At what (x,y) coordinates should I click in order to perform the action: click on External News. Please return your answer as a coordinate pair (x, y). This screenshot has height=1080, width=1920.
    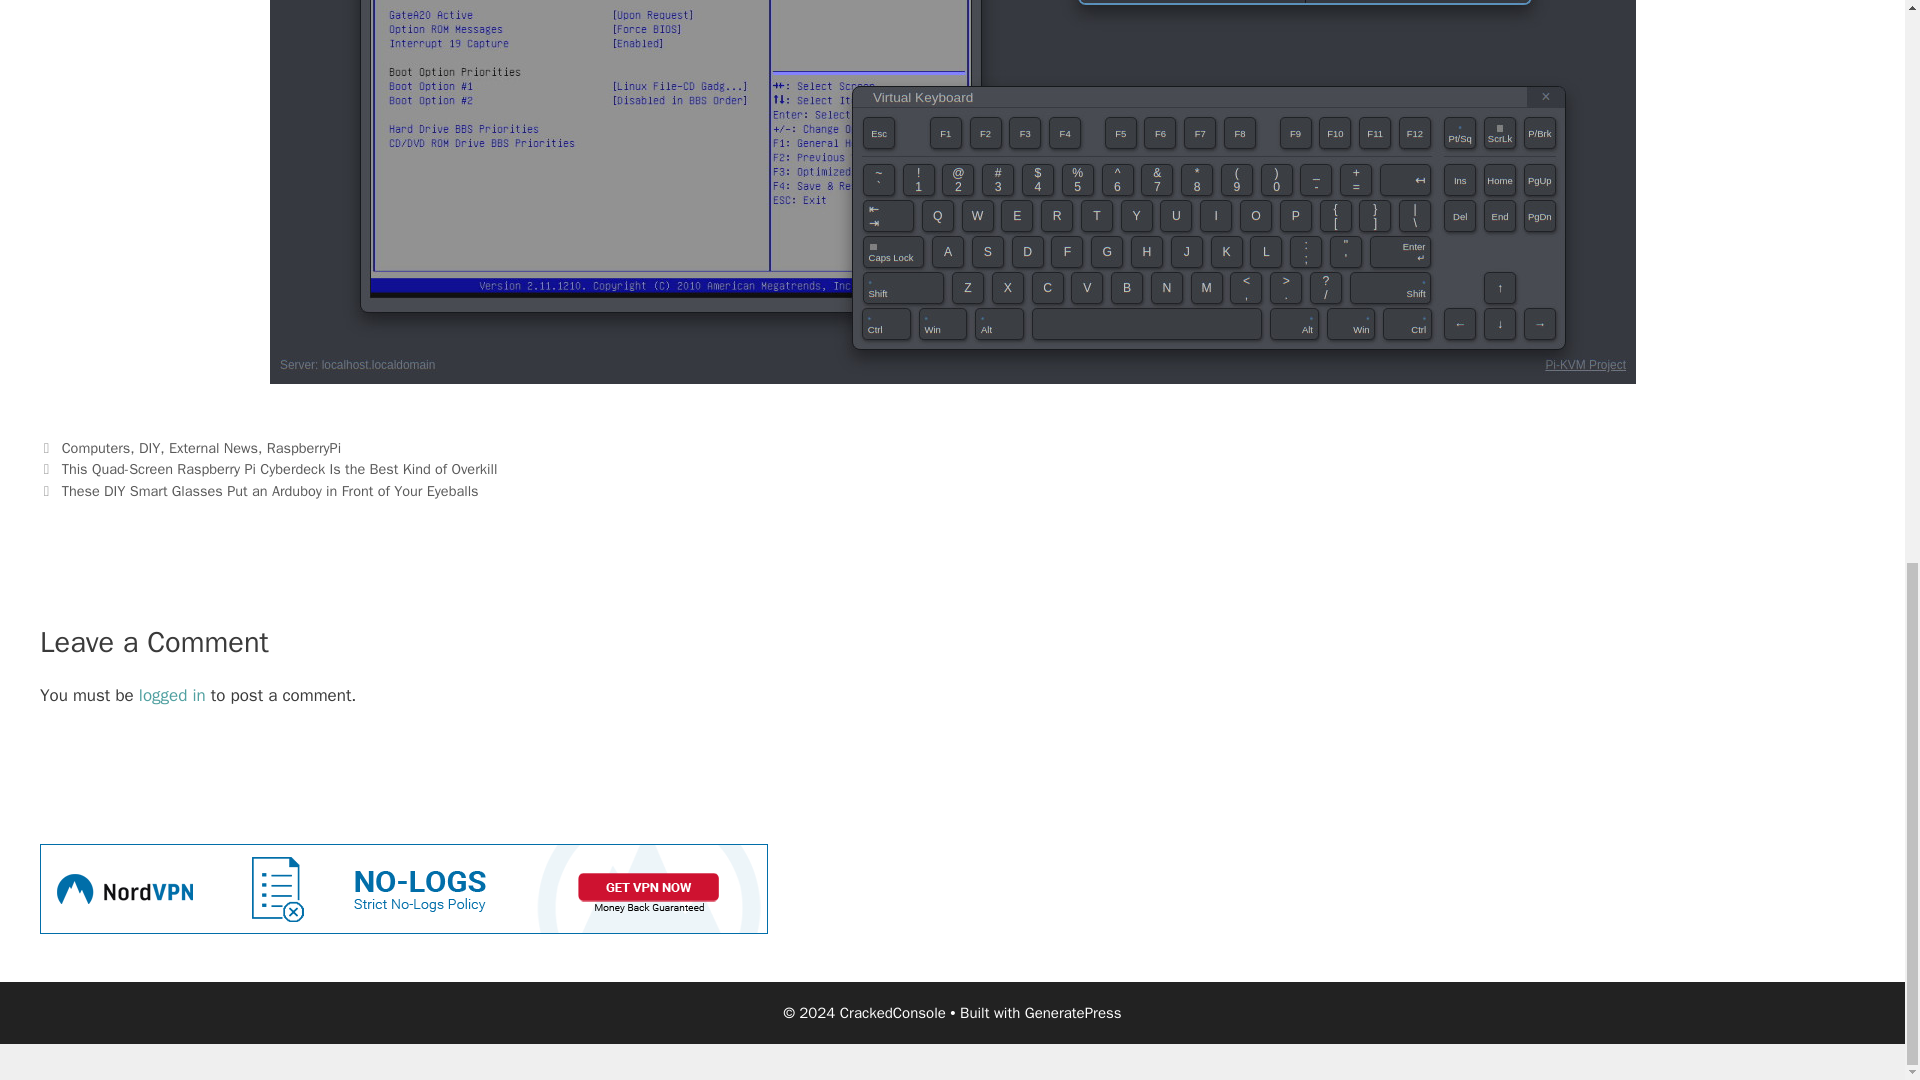
    Looking at the image, I should click on (212, 447).